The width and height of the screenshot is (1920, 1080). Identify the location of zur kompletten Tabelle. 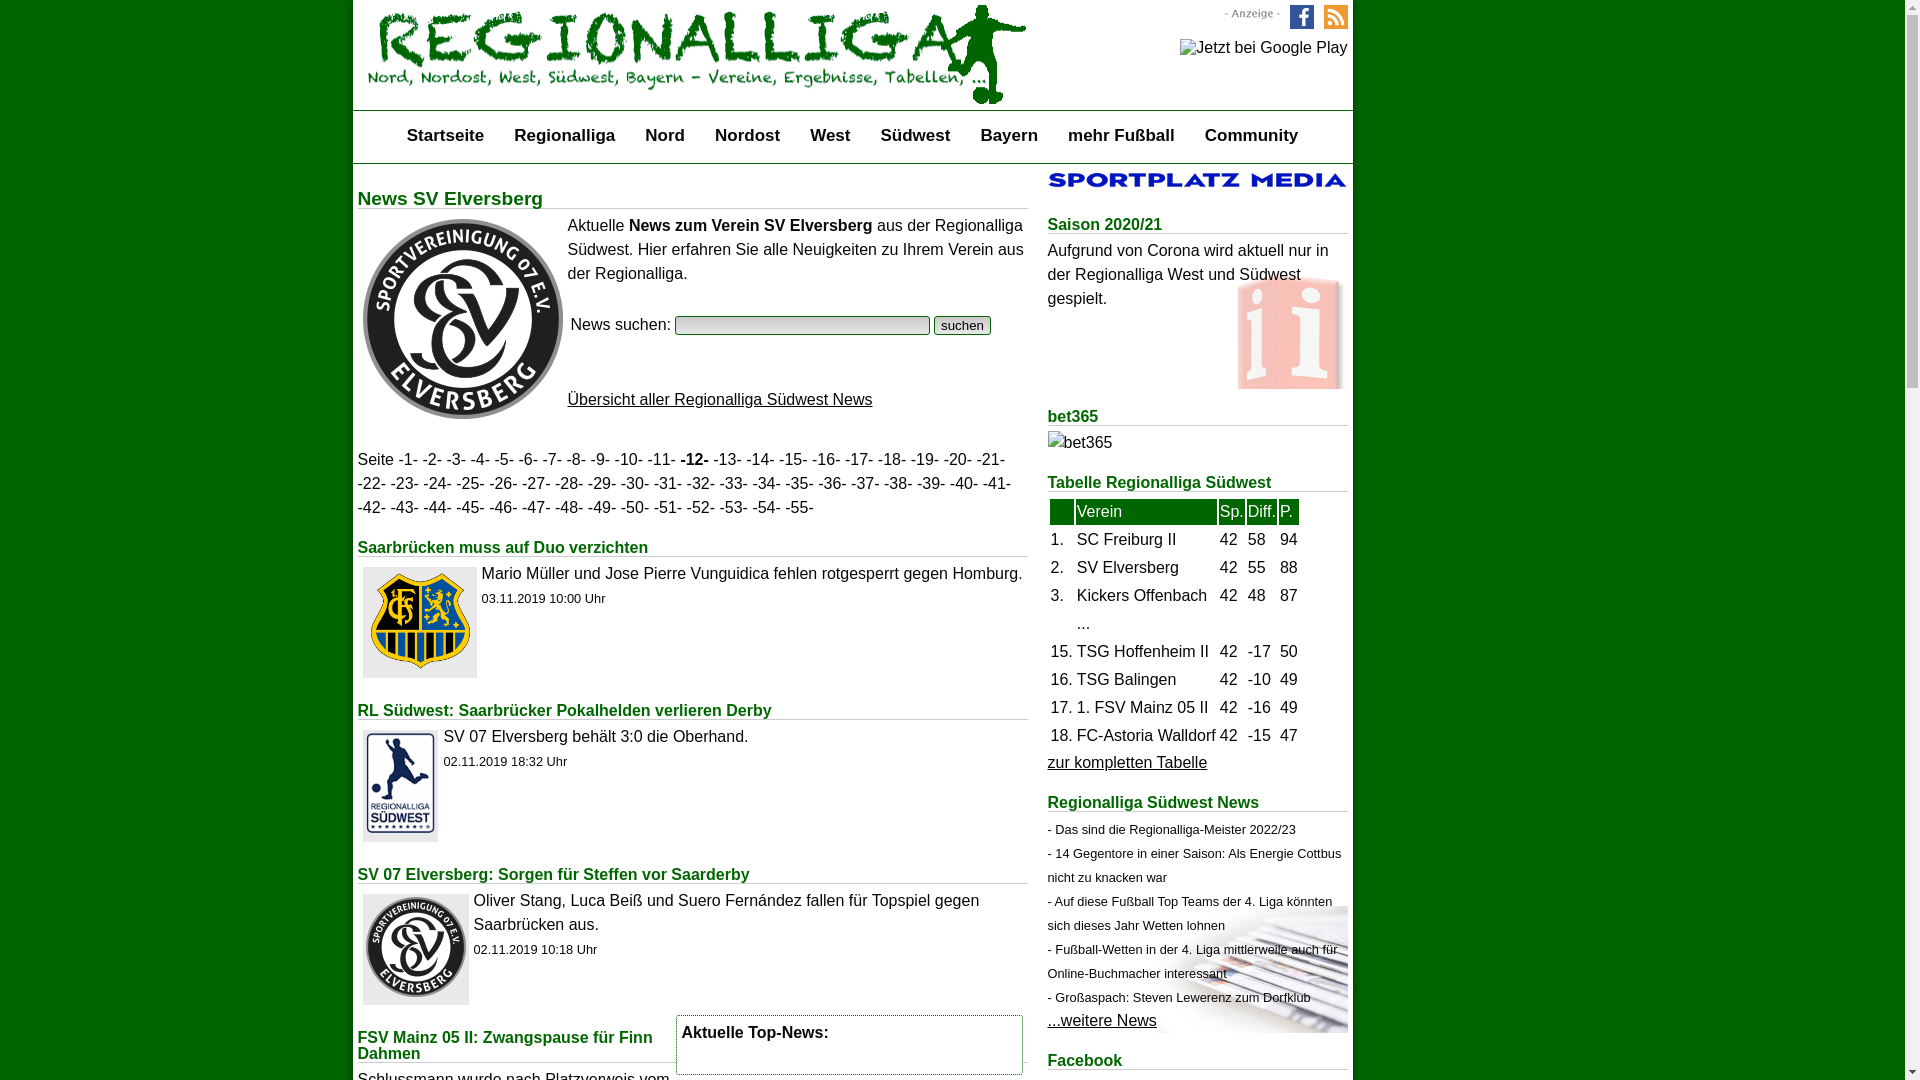
(1128, 762).